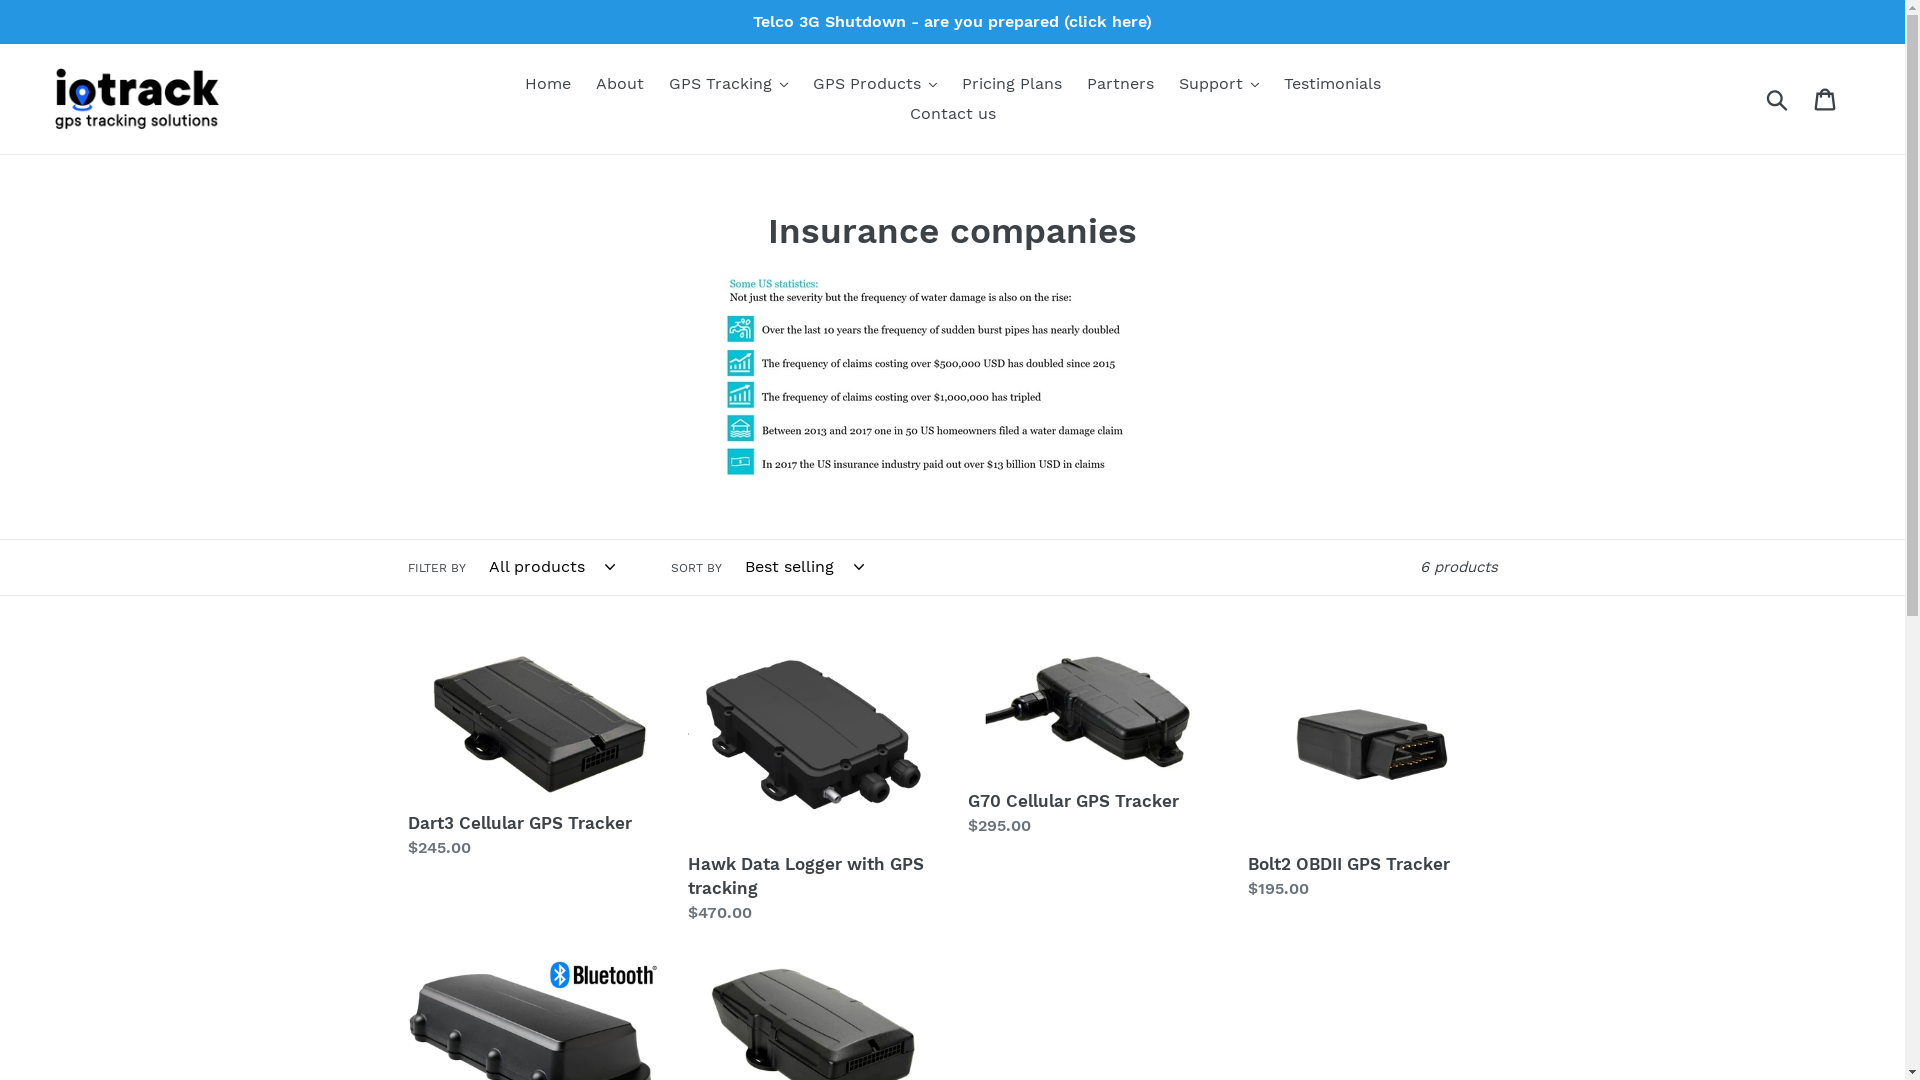 This screenshot has height=1080, width=1920. I want to click on Bolt2 OBDII GPS Tracker, so click(1373, 776).